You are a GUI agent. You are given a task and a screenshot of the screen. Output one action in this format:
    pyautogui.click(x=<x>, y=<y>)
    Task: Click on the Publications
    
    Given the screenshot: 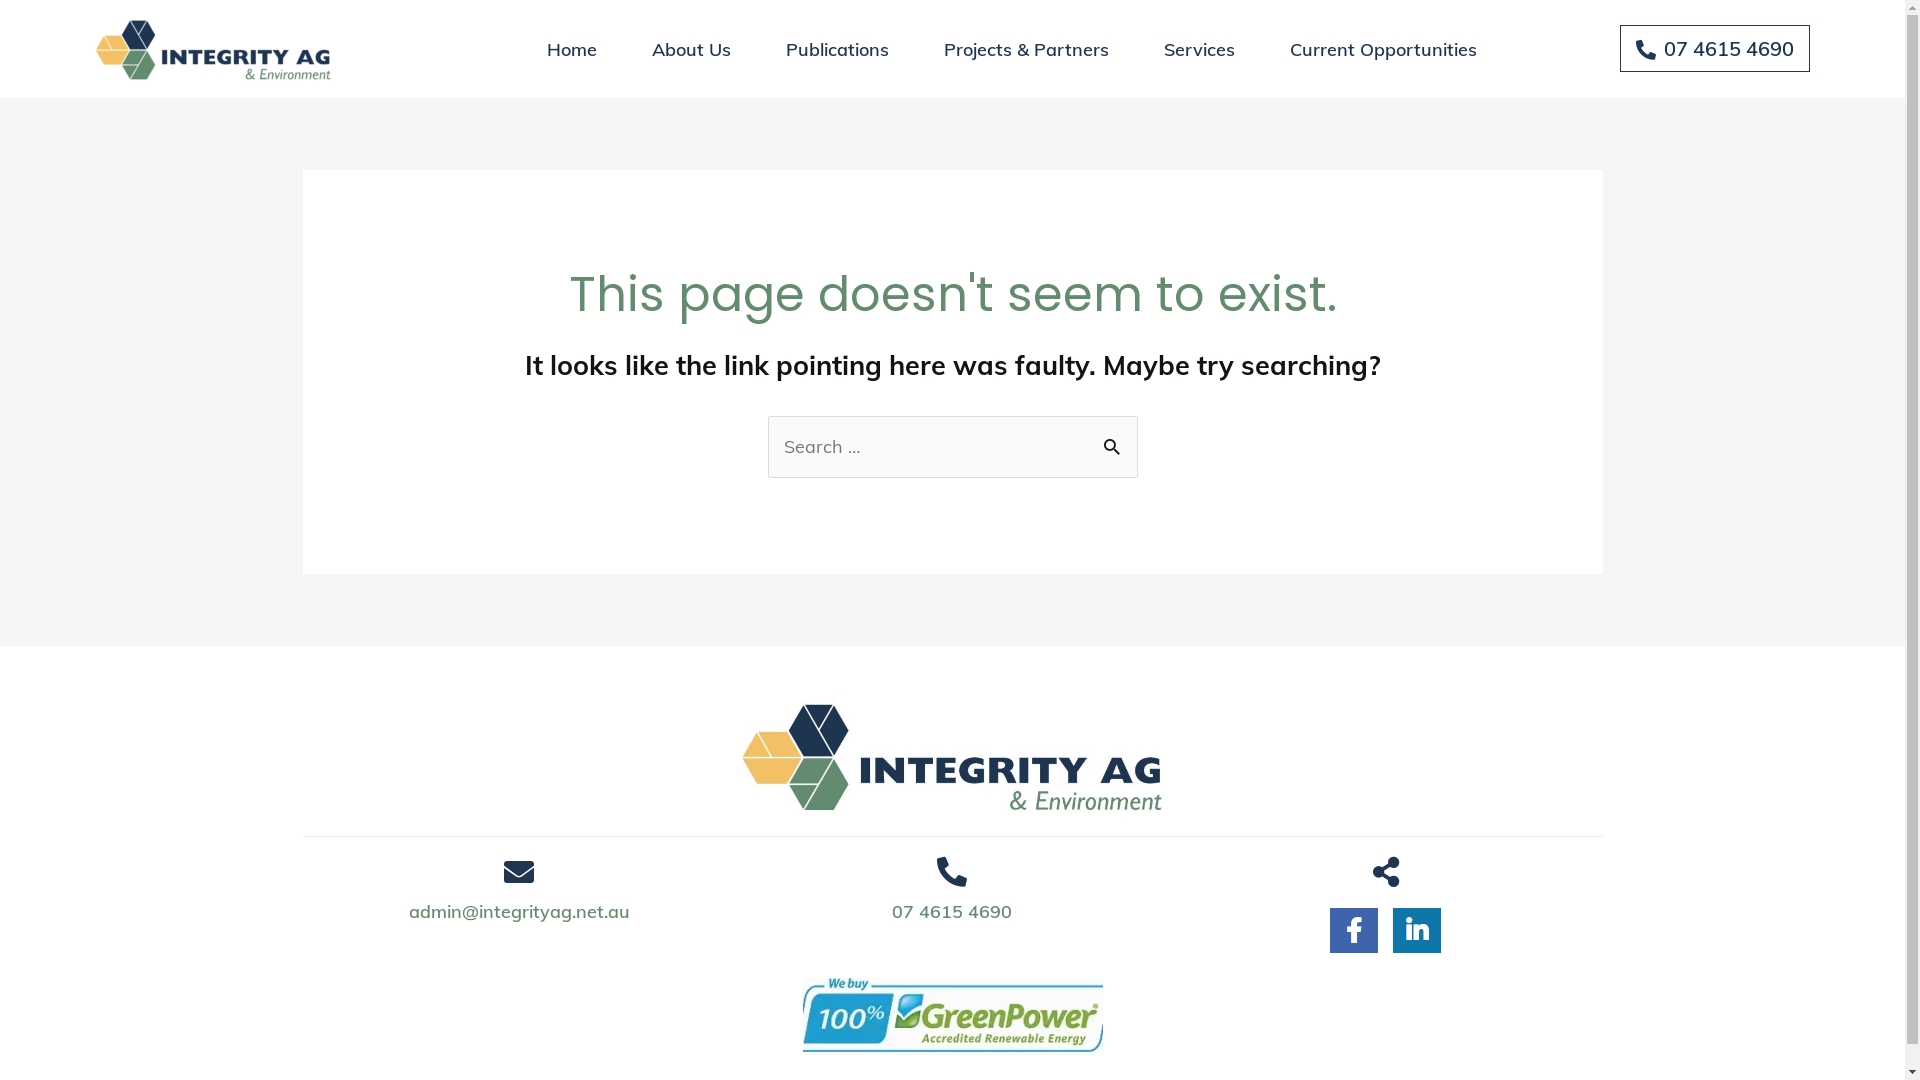 What is the action you would take?
    pyautogui.click(x=838, y=50)
    